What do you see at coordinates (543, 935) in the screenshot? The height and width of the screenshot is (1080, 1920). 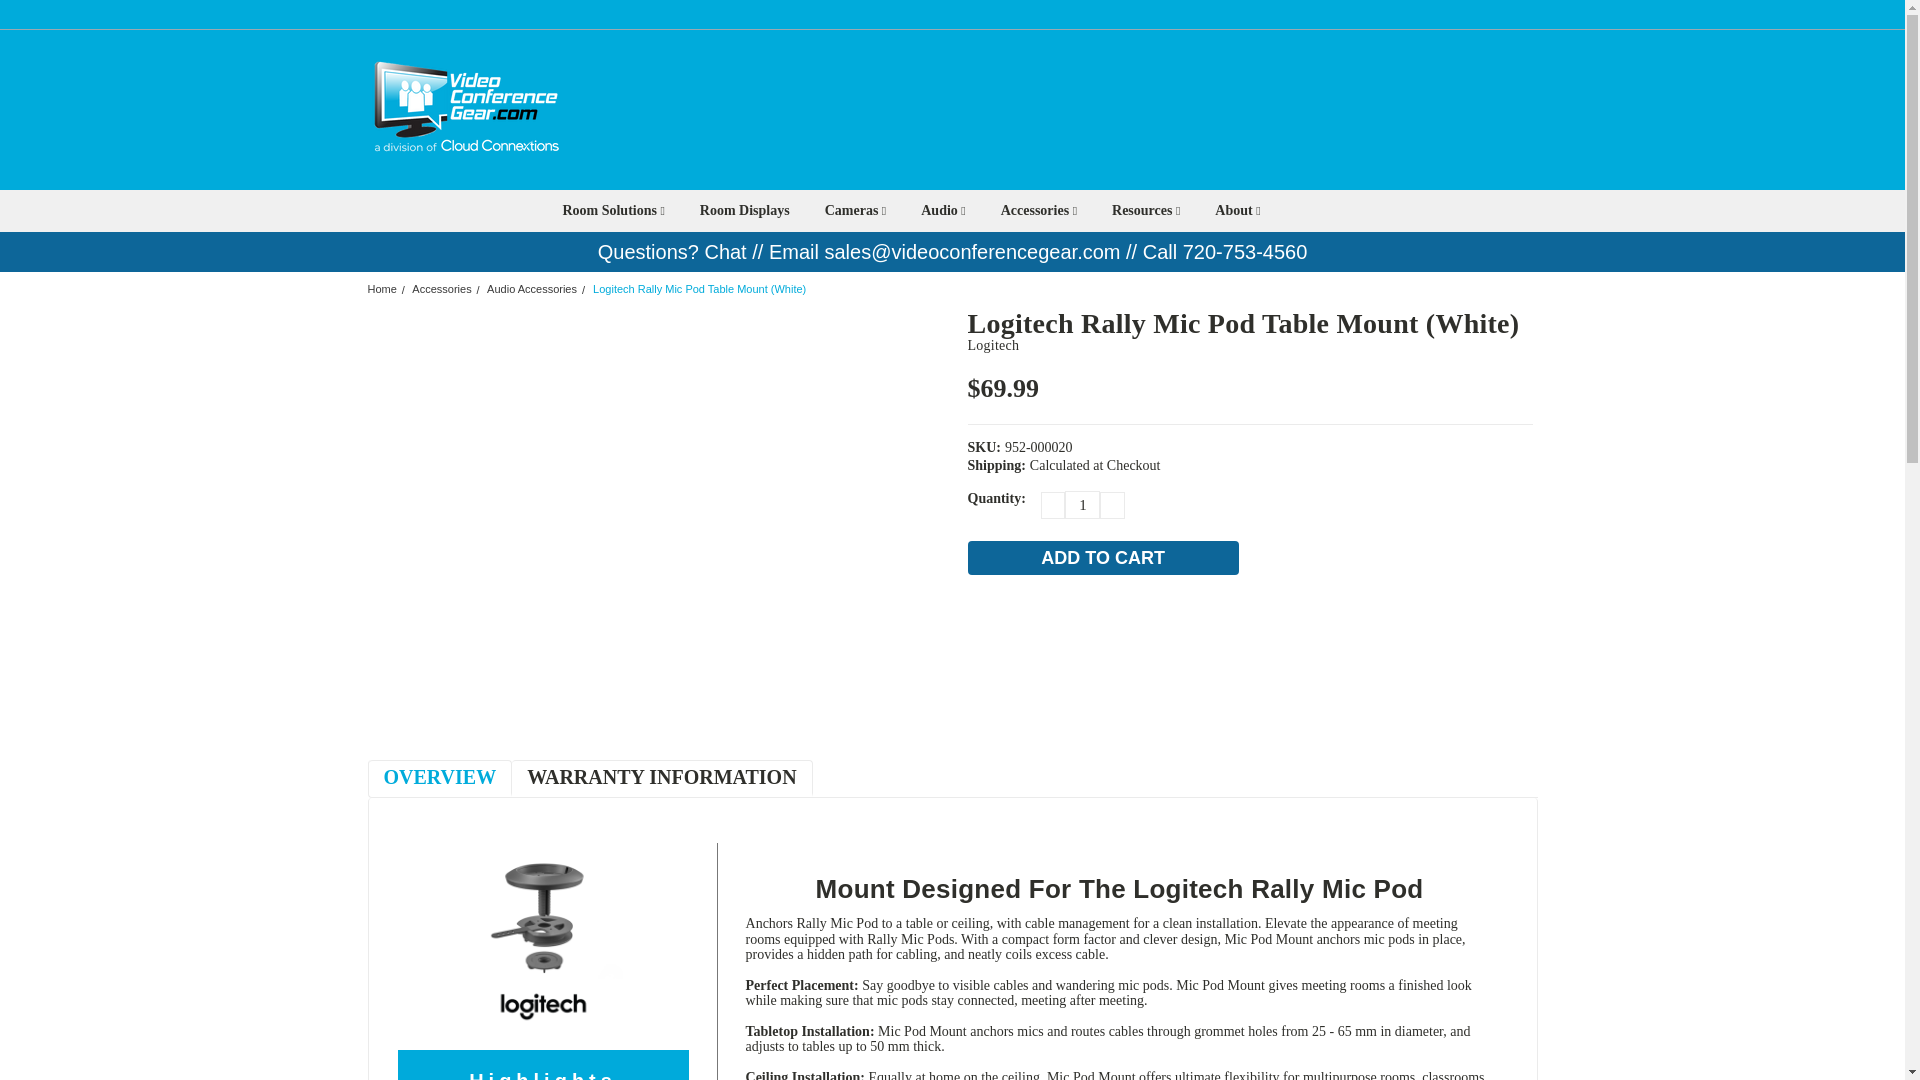 I see `Logitech Rally Mic Pod Mount` at bounding box center [543, 935].